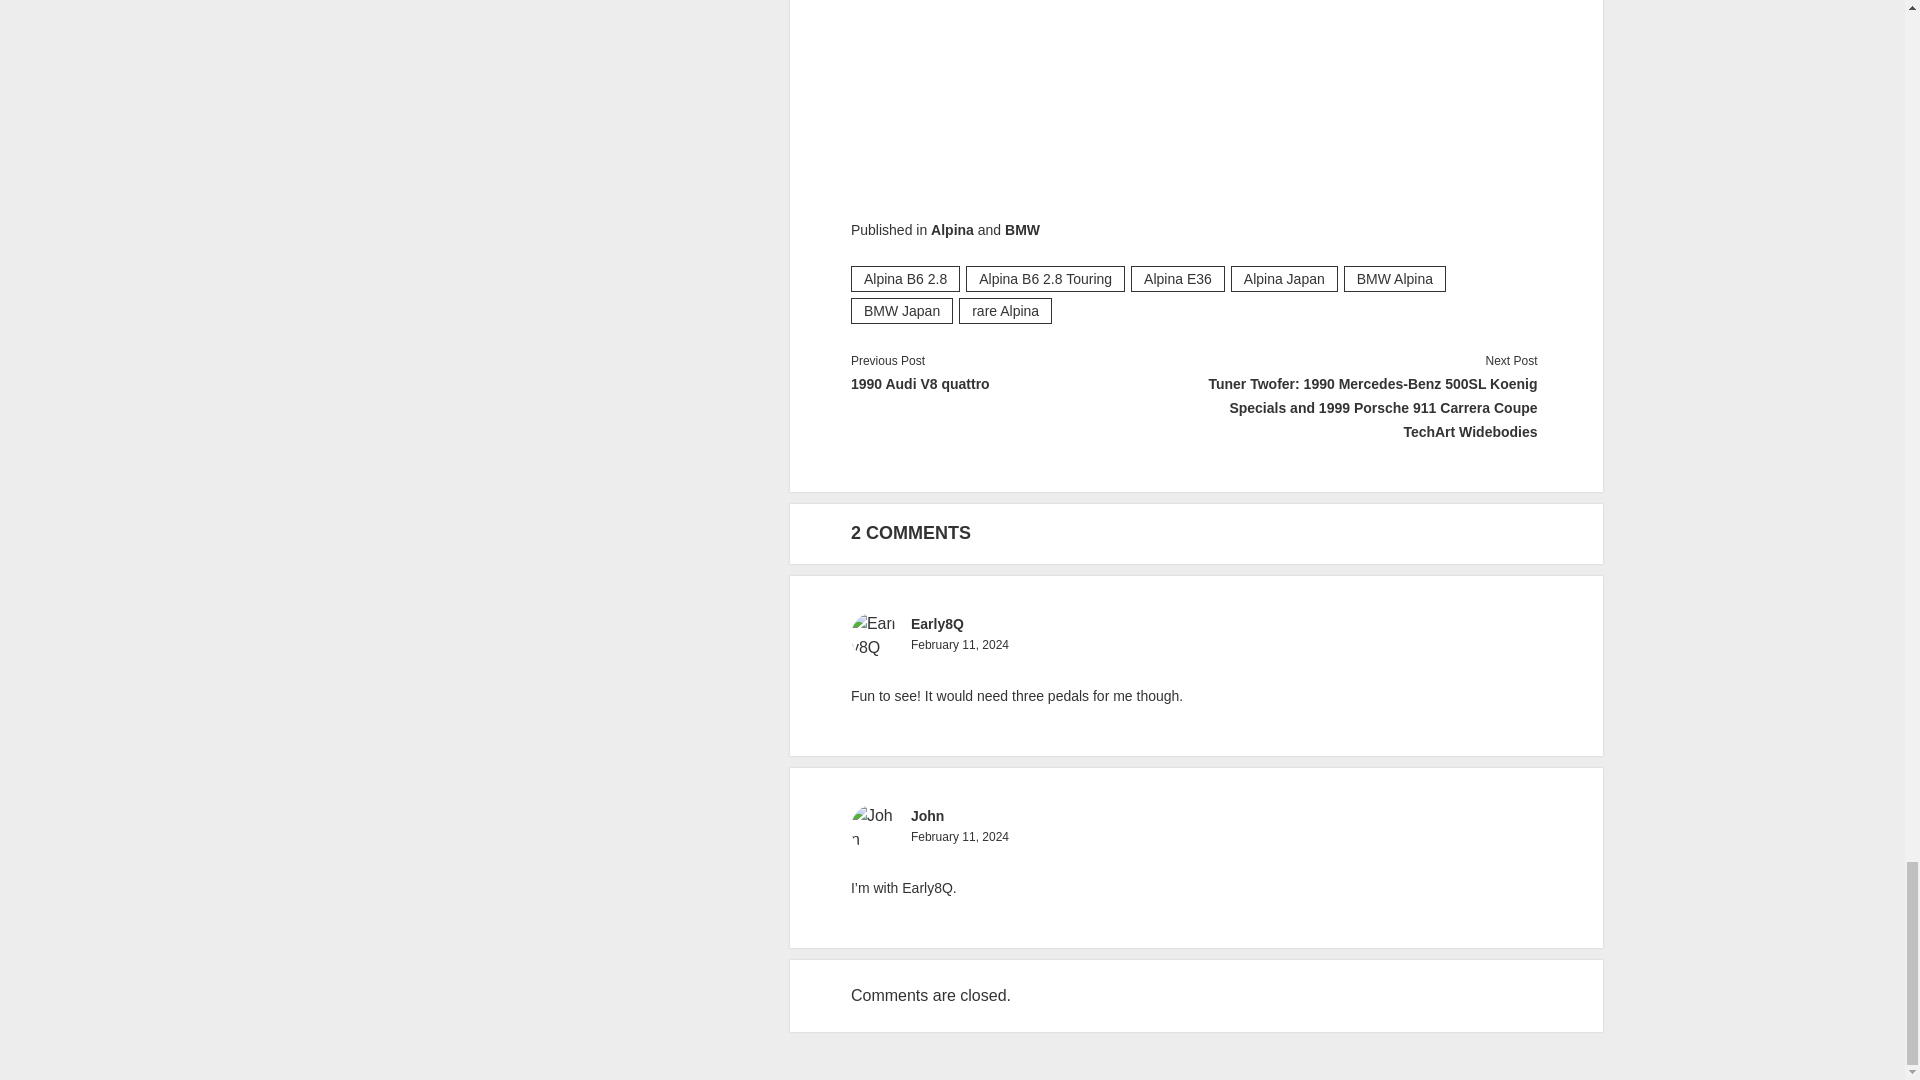  Describe the element at coordinates (1284, 278) in the screenshot. I see `Alpina Japan` at that location.